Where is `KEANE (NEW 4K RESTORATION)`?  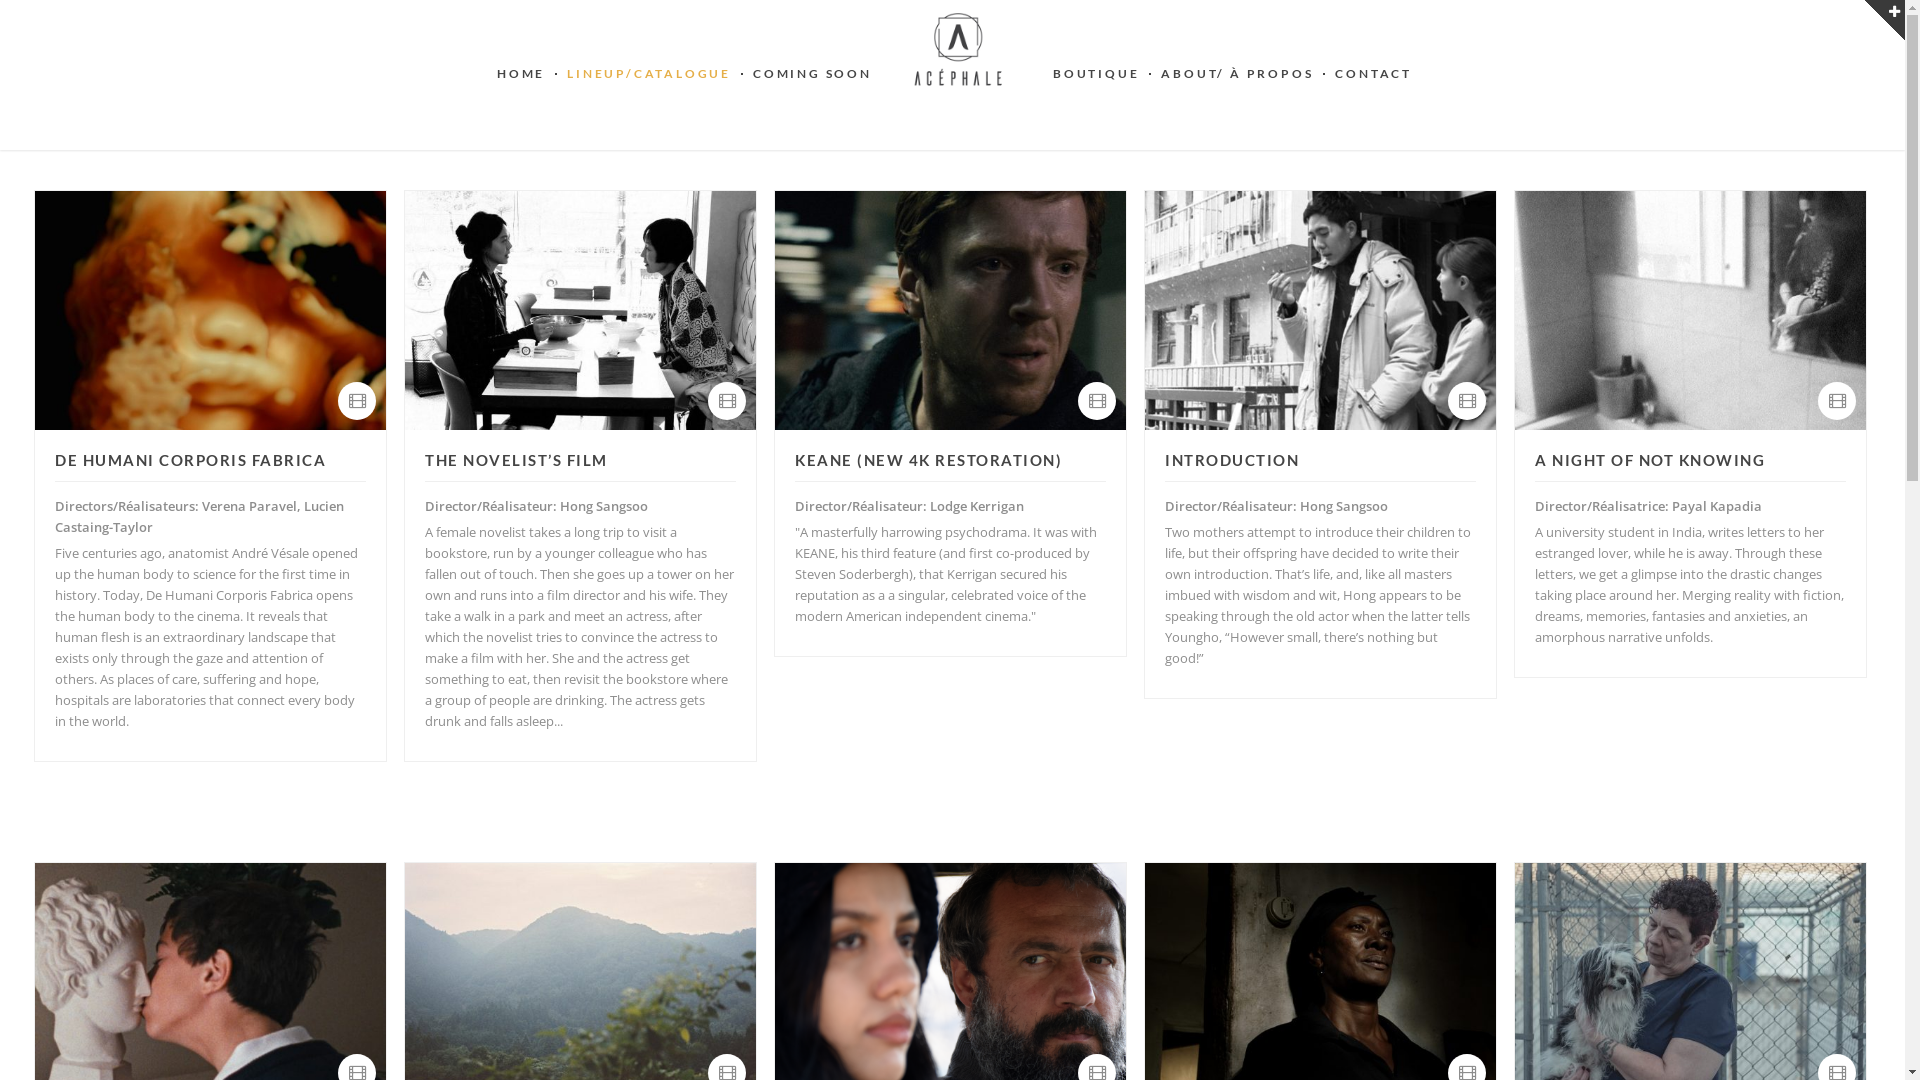
KEANE (NEW 4K RESTORATION) is located at coordinates (950, 460).